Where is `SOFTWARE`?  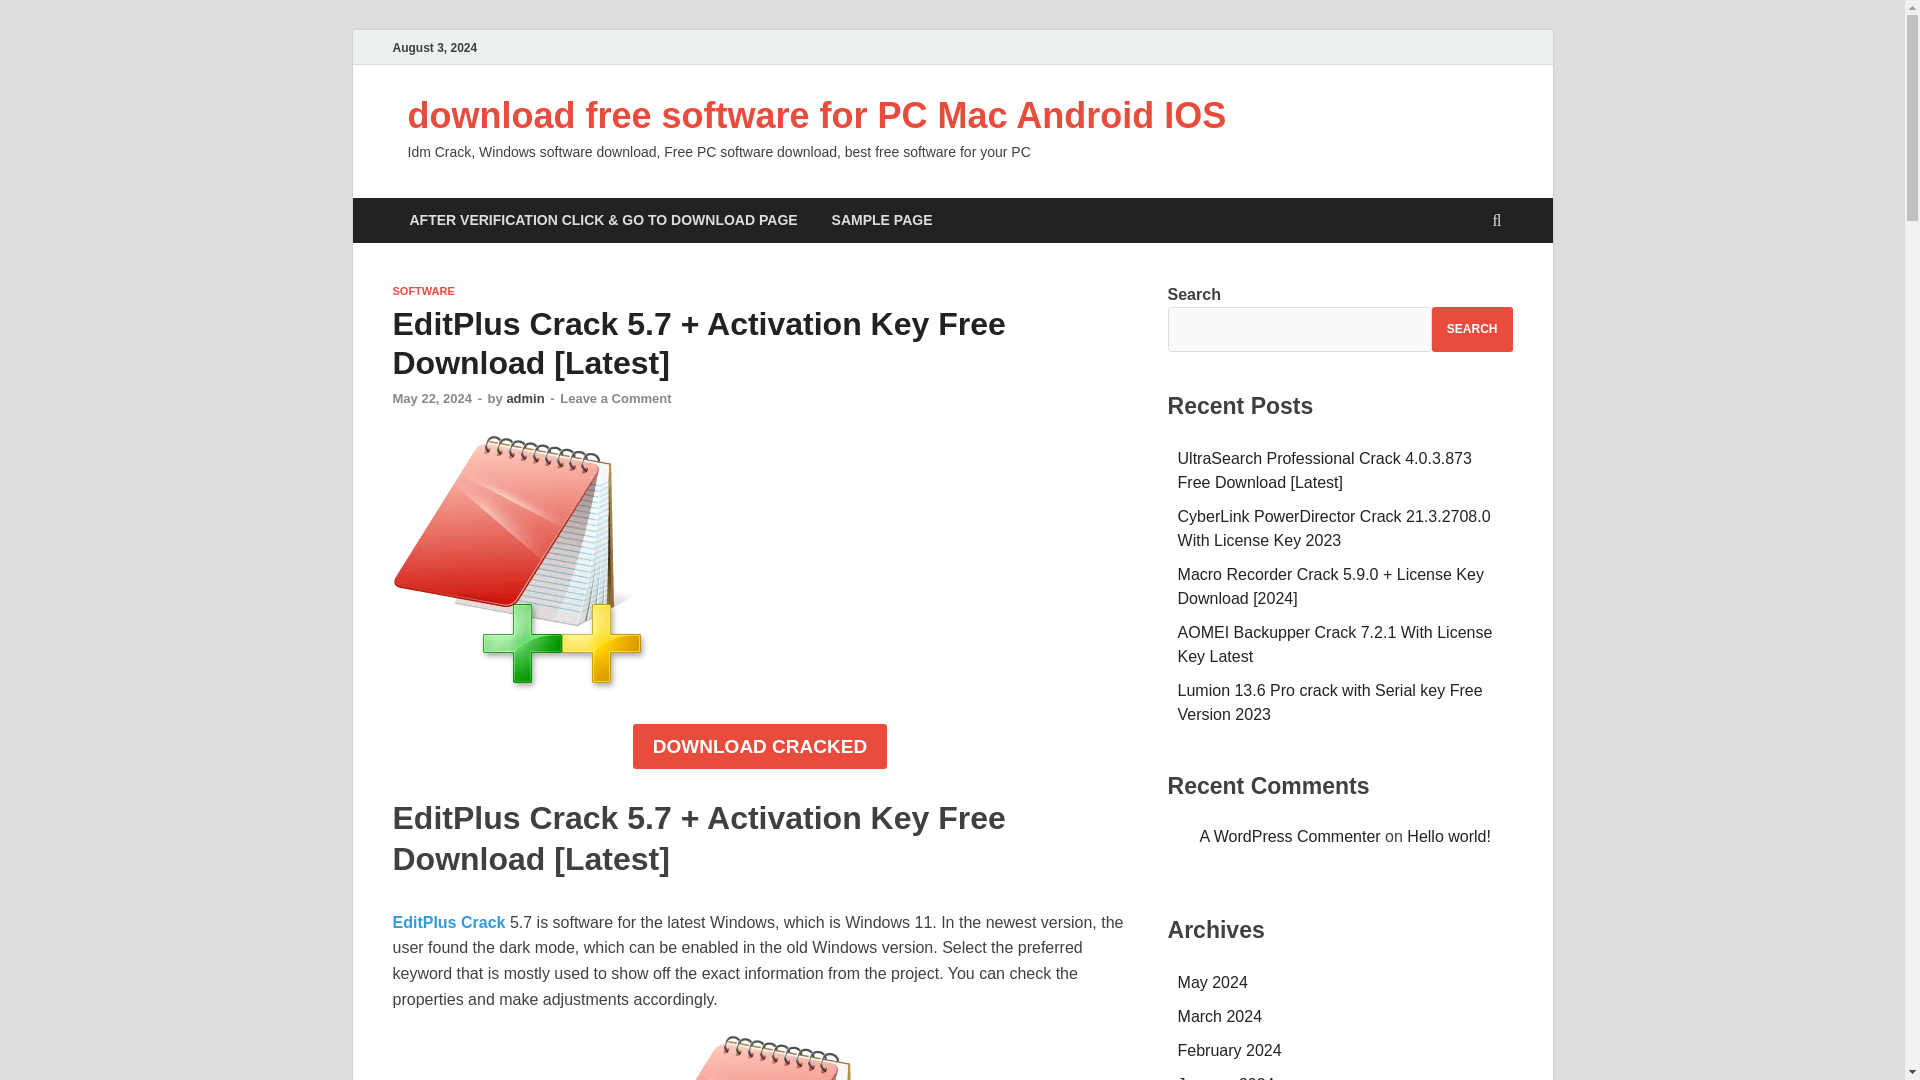
SOFTWARE is located at coordinates (422, 291).